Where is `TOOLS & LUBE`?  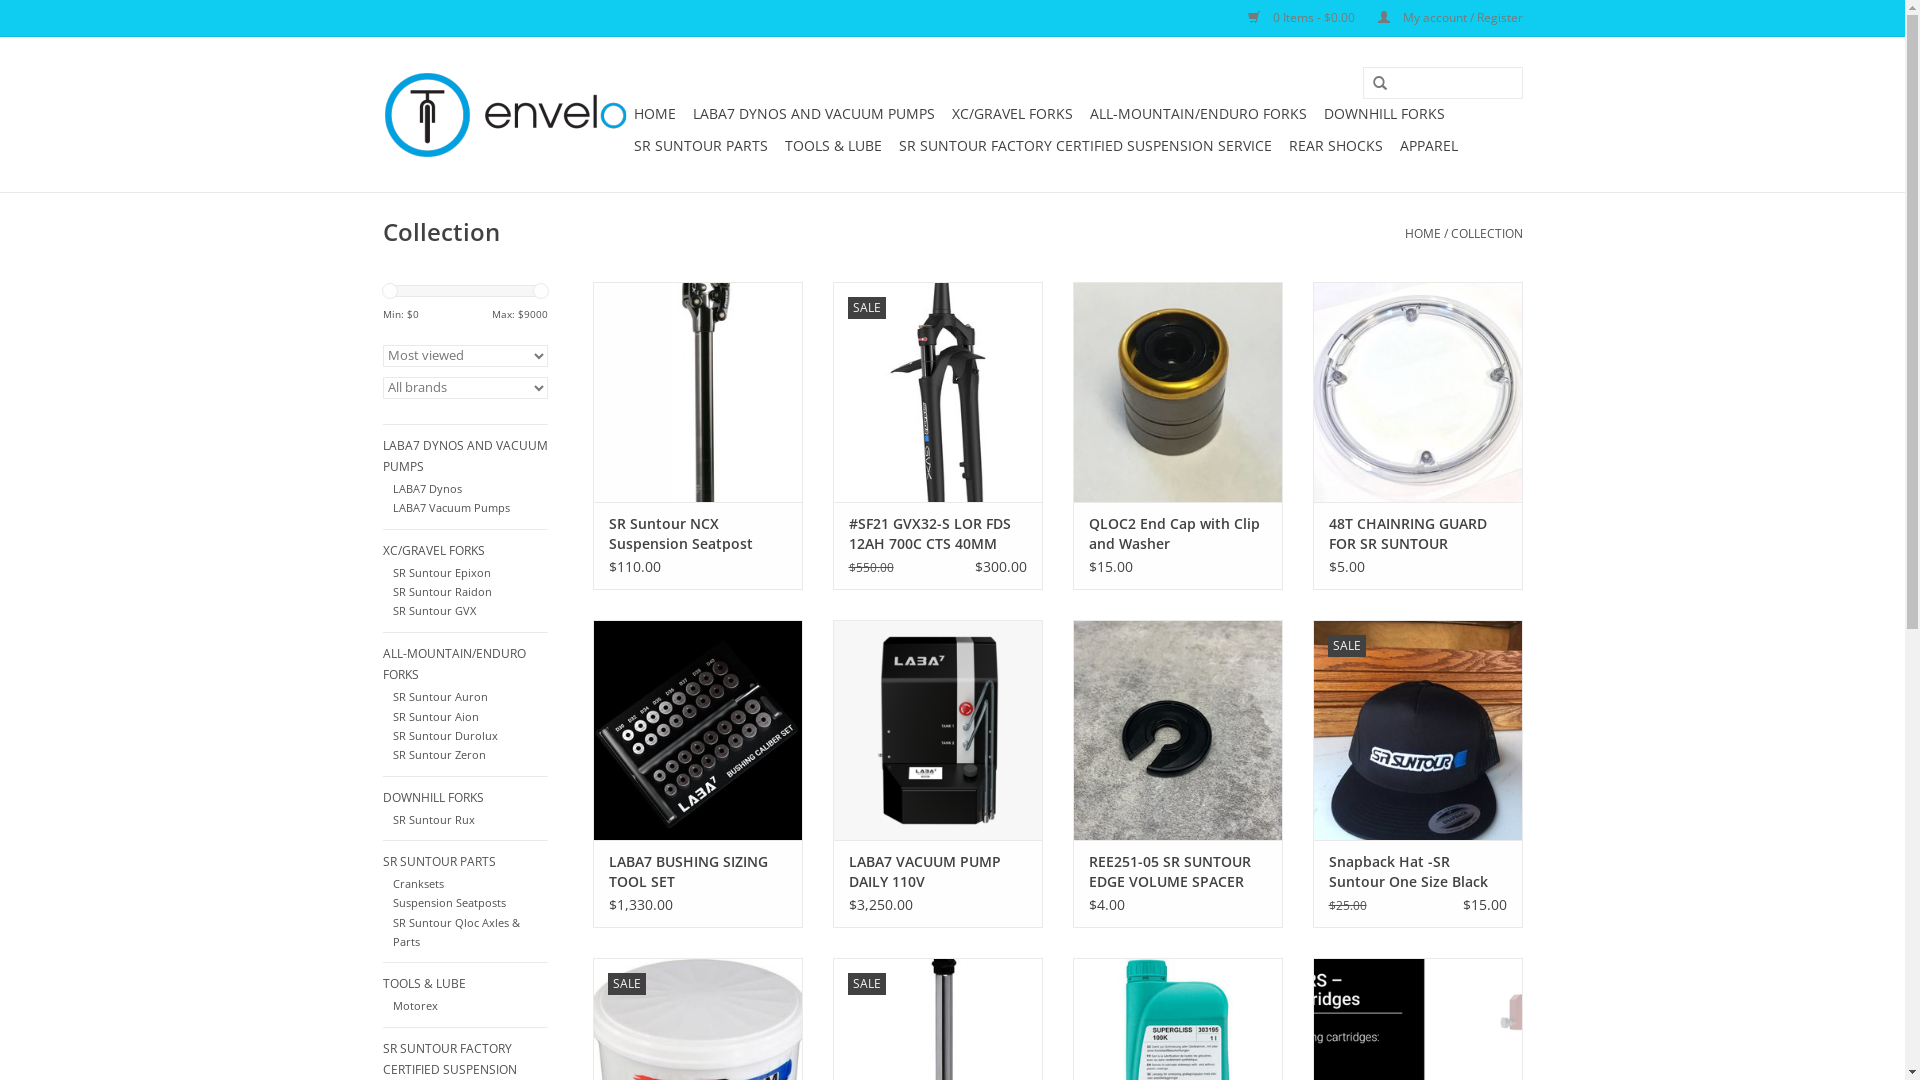
TOOLS & LUBE is located at coordinates (832, 146).